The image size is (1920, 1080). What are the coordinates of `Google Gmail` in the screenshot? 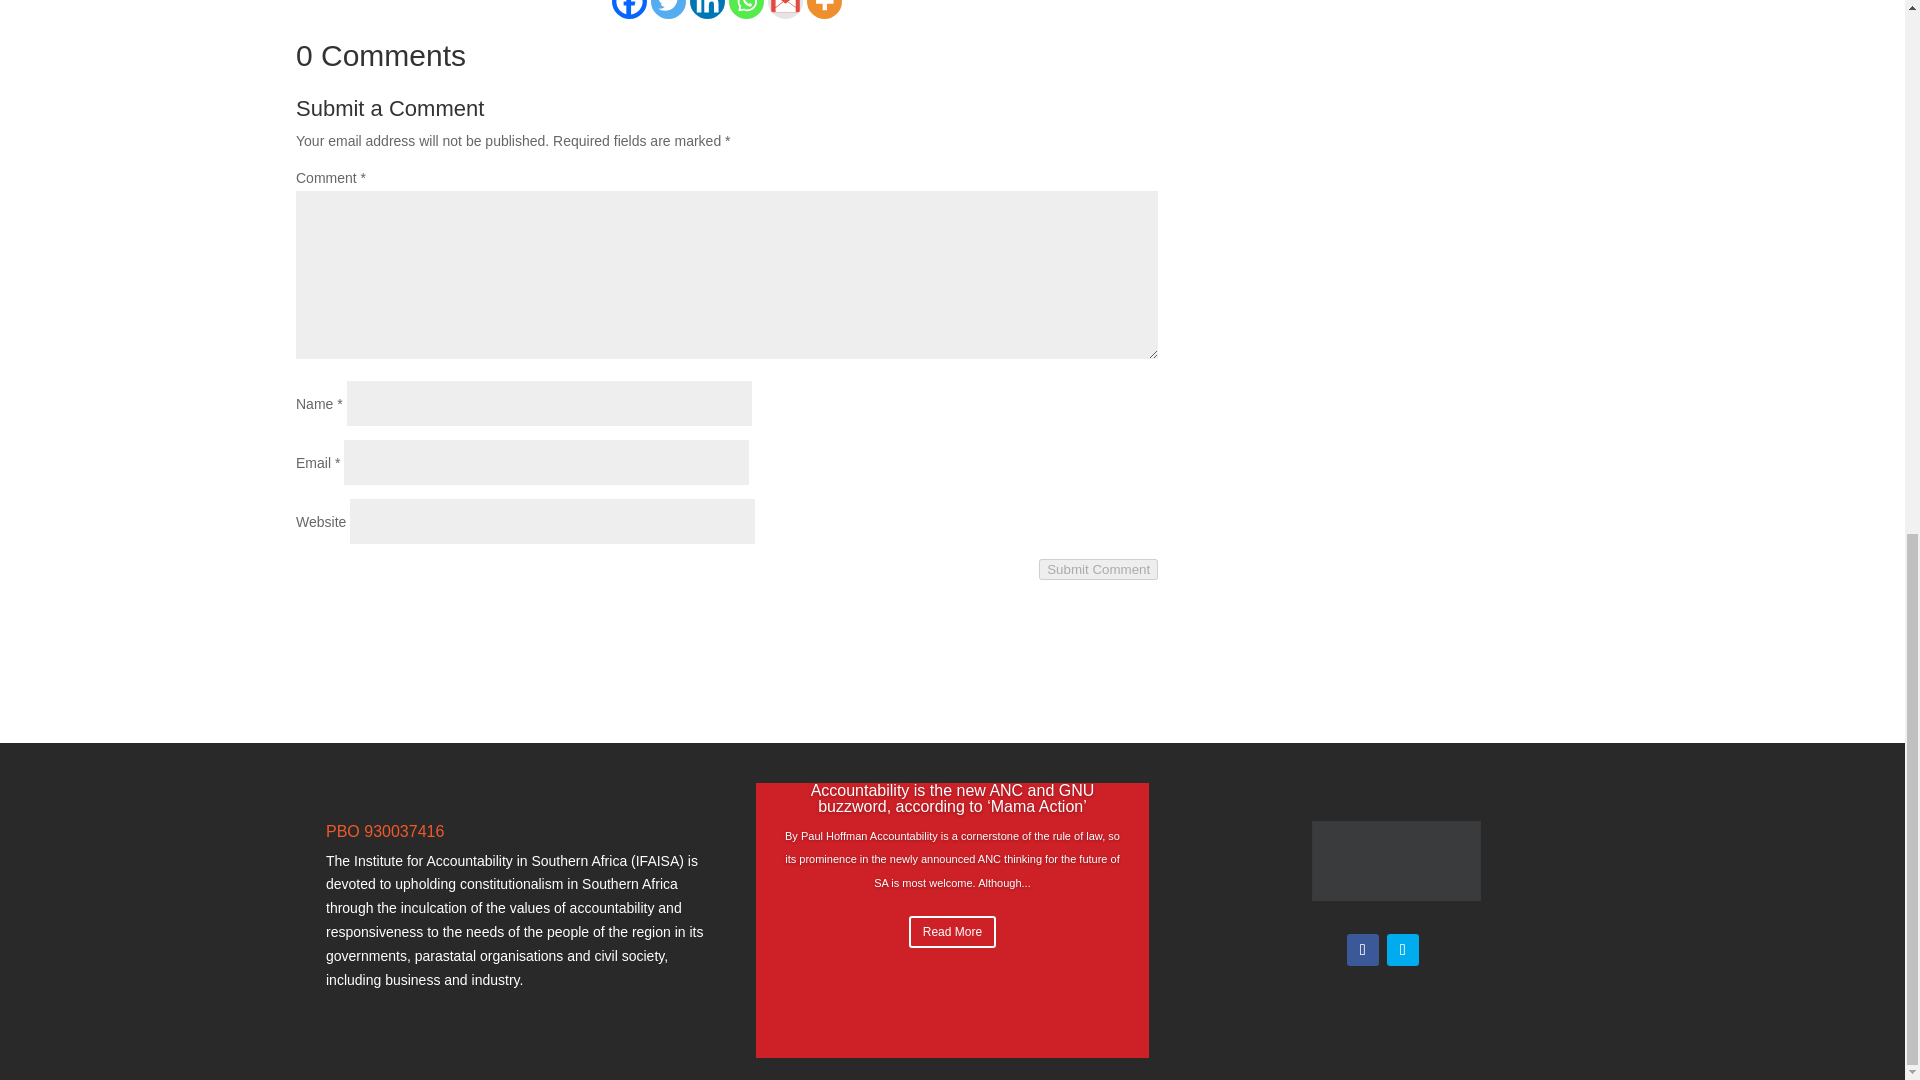 It's located at (785, 10).